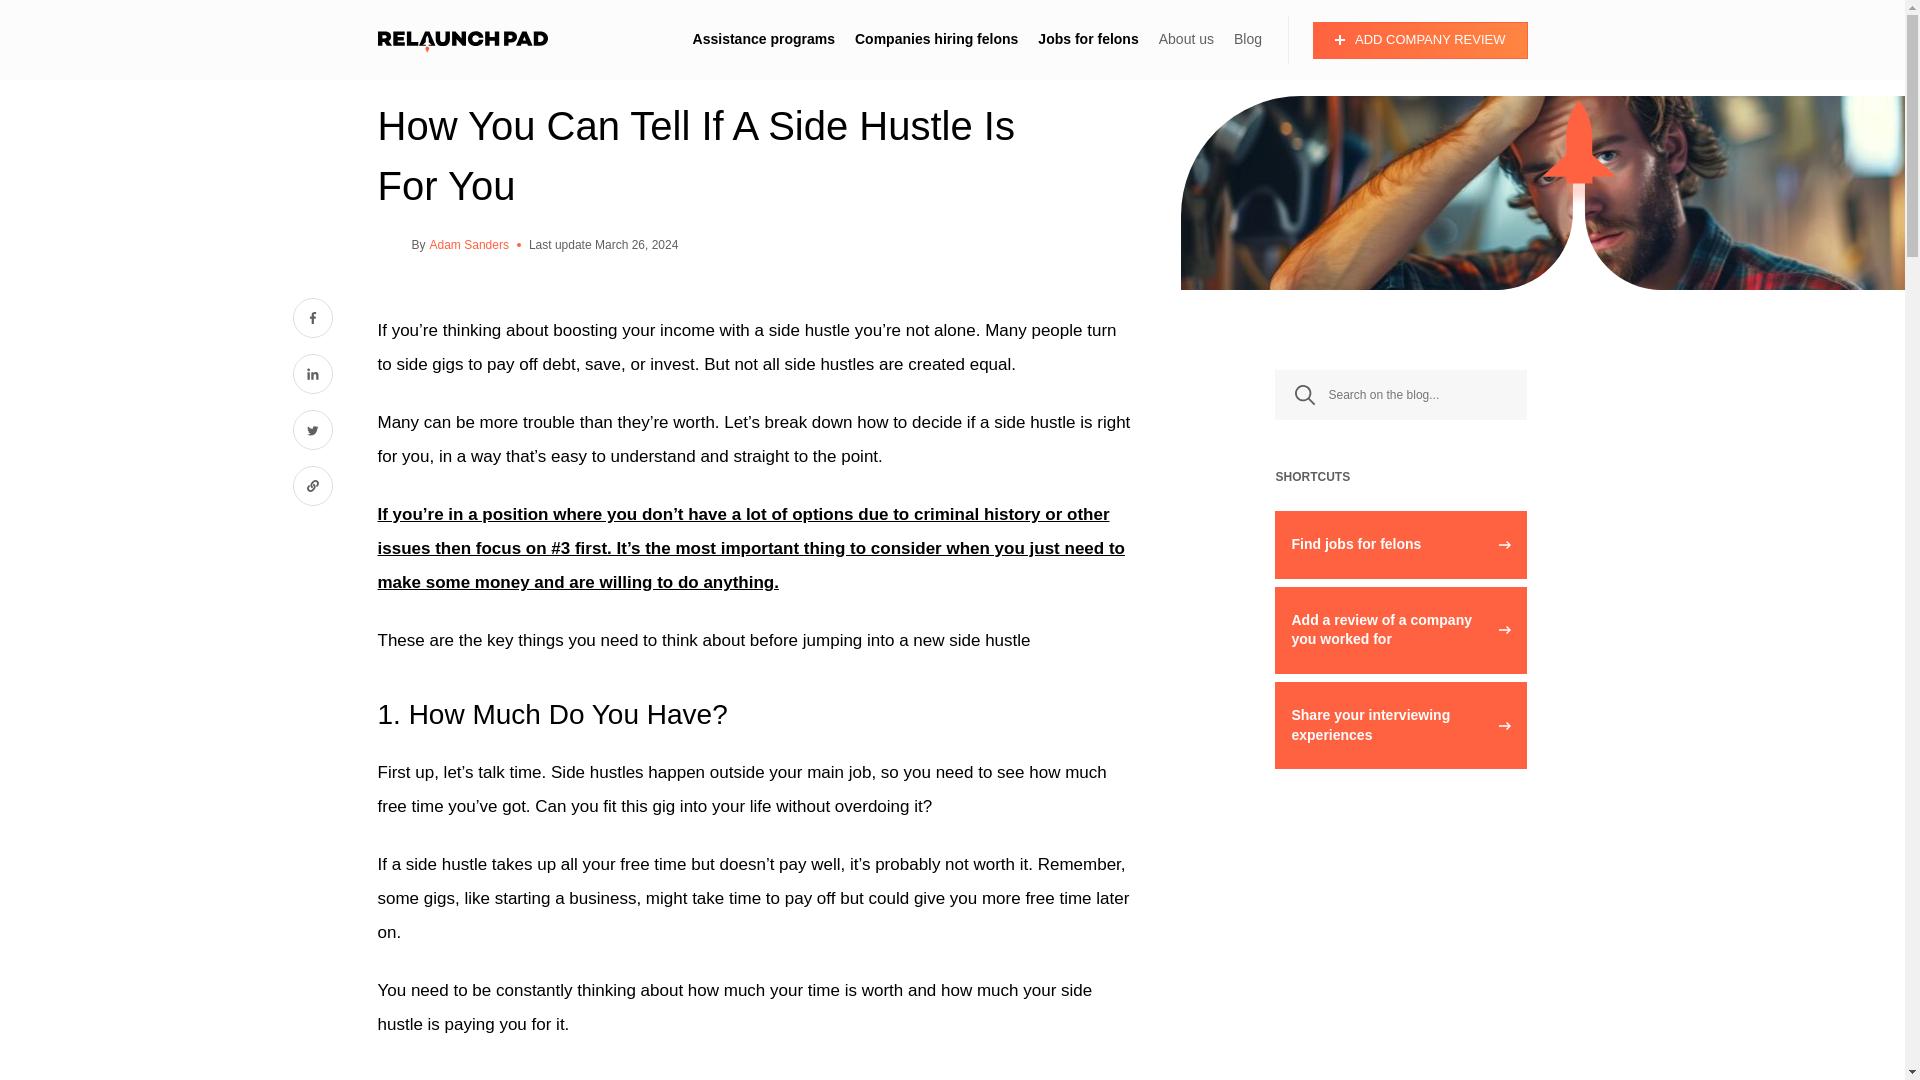  What do you see at coordinates (1186, 40) in the screenshot?
I see `About us` at bounding box center [1186, 40].